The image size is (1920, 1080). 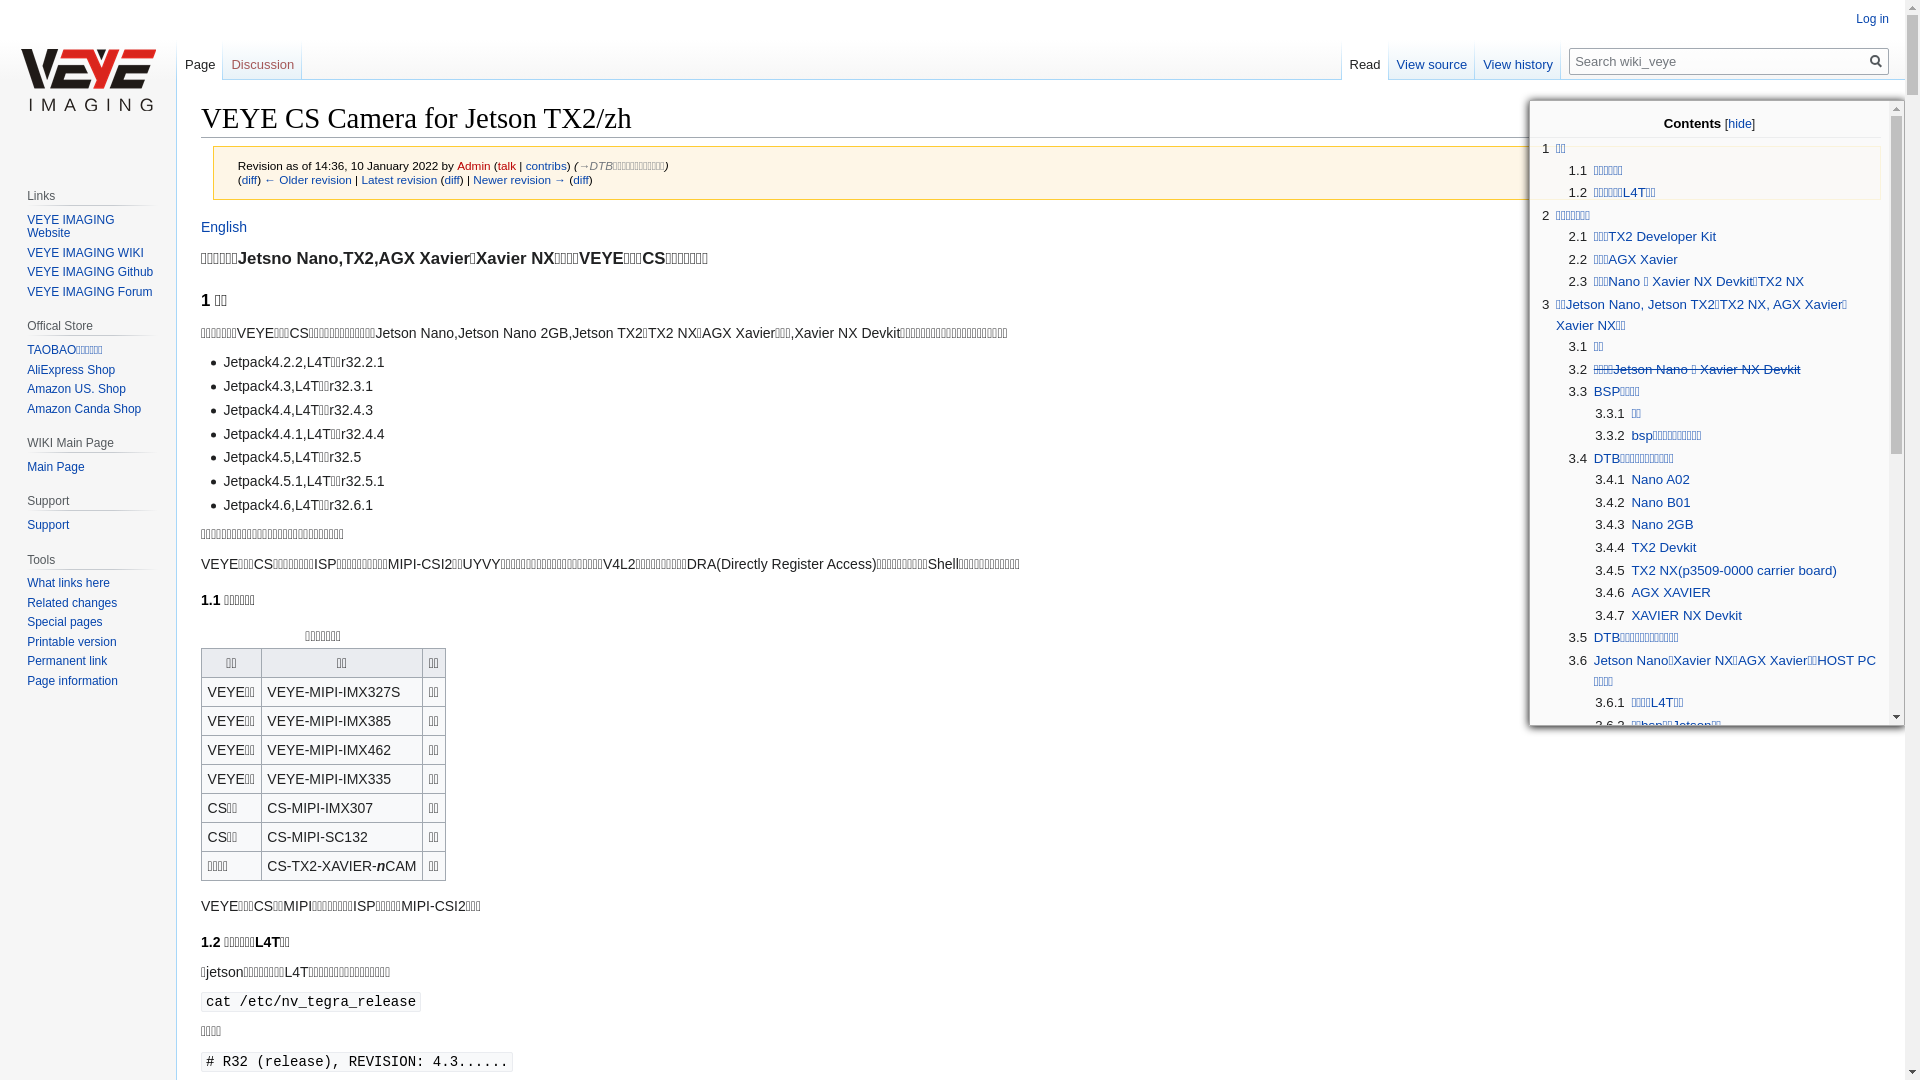 I want to click on diff, so click(x=452, y=180).